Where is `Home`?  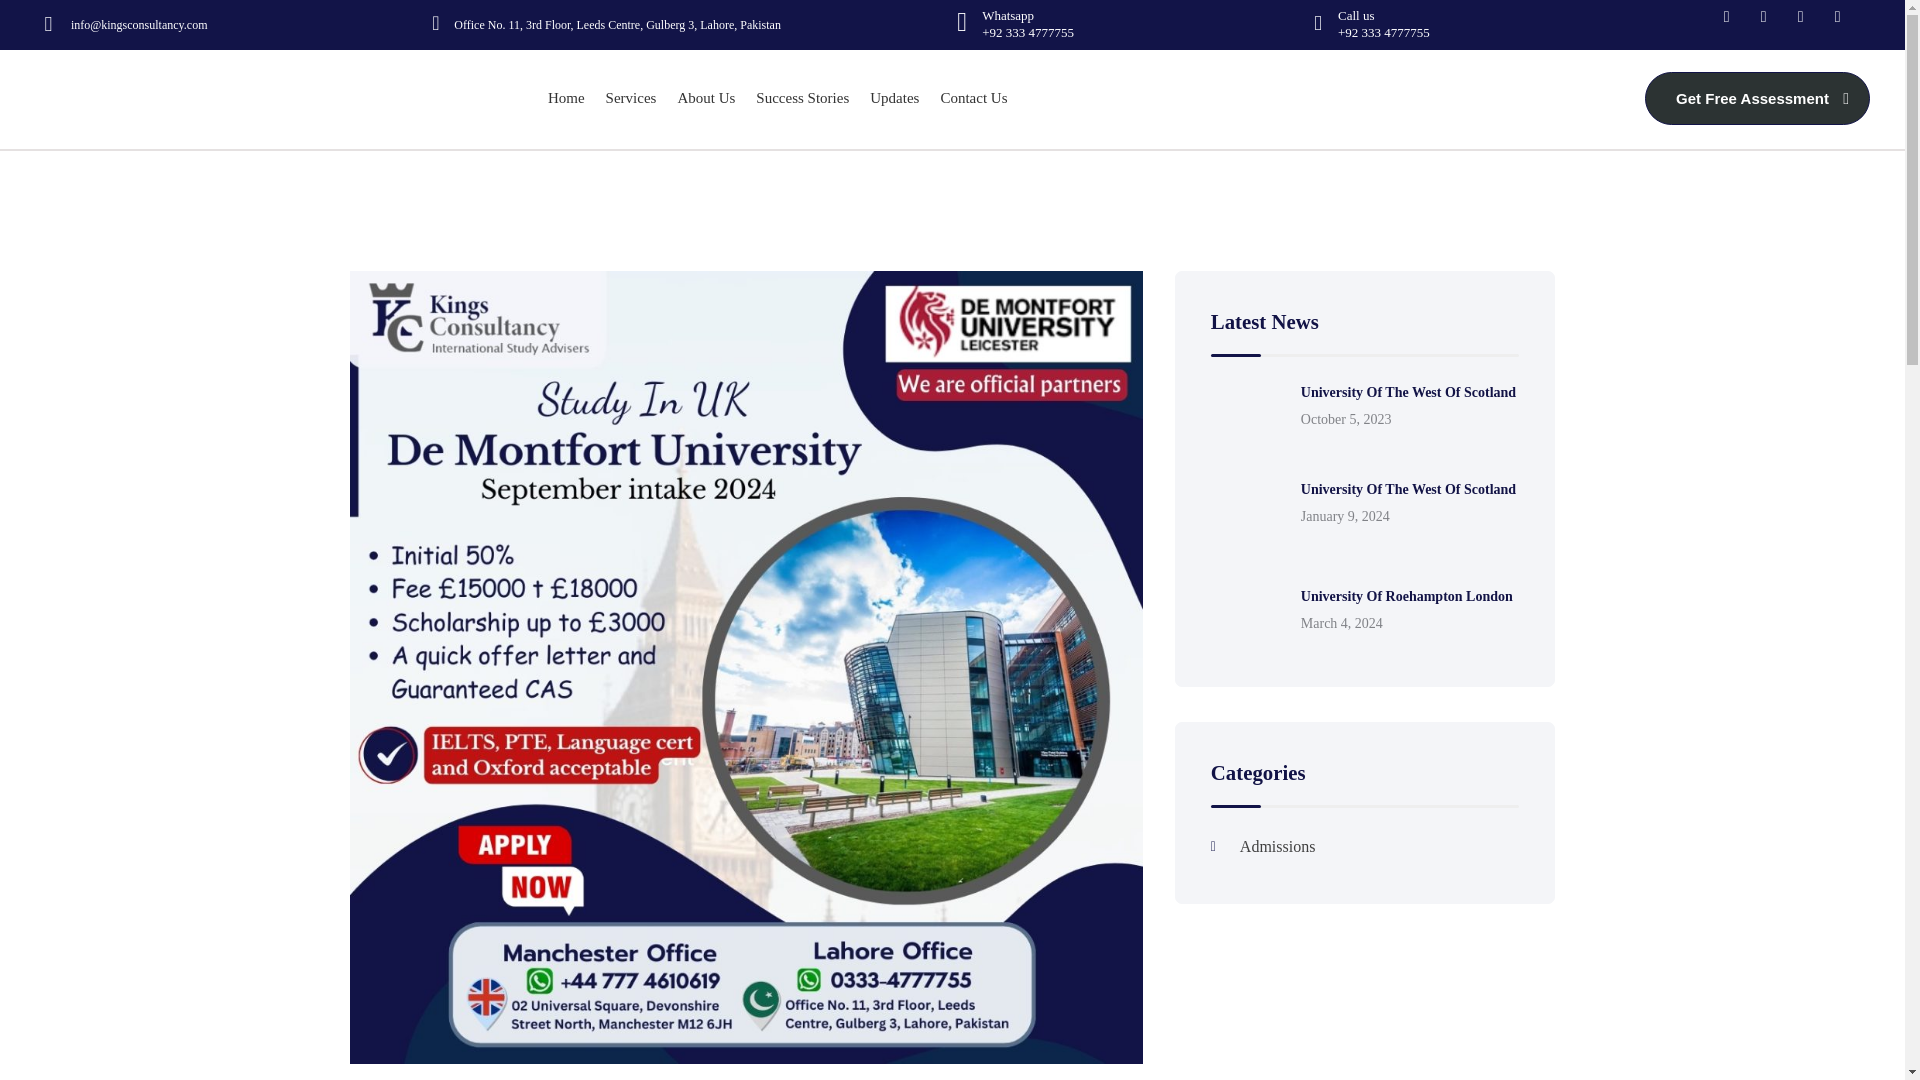 Home is located at coordinates (560, 98).